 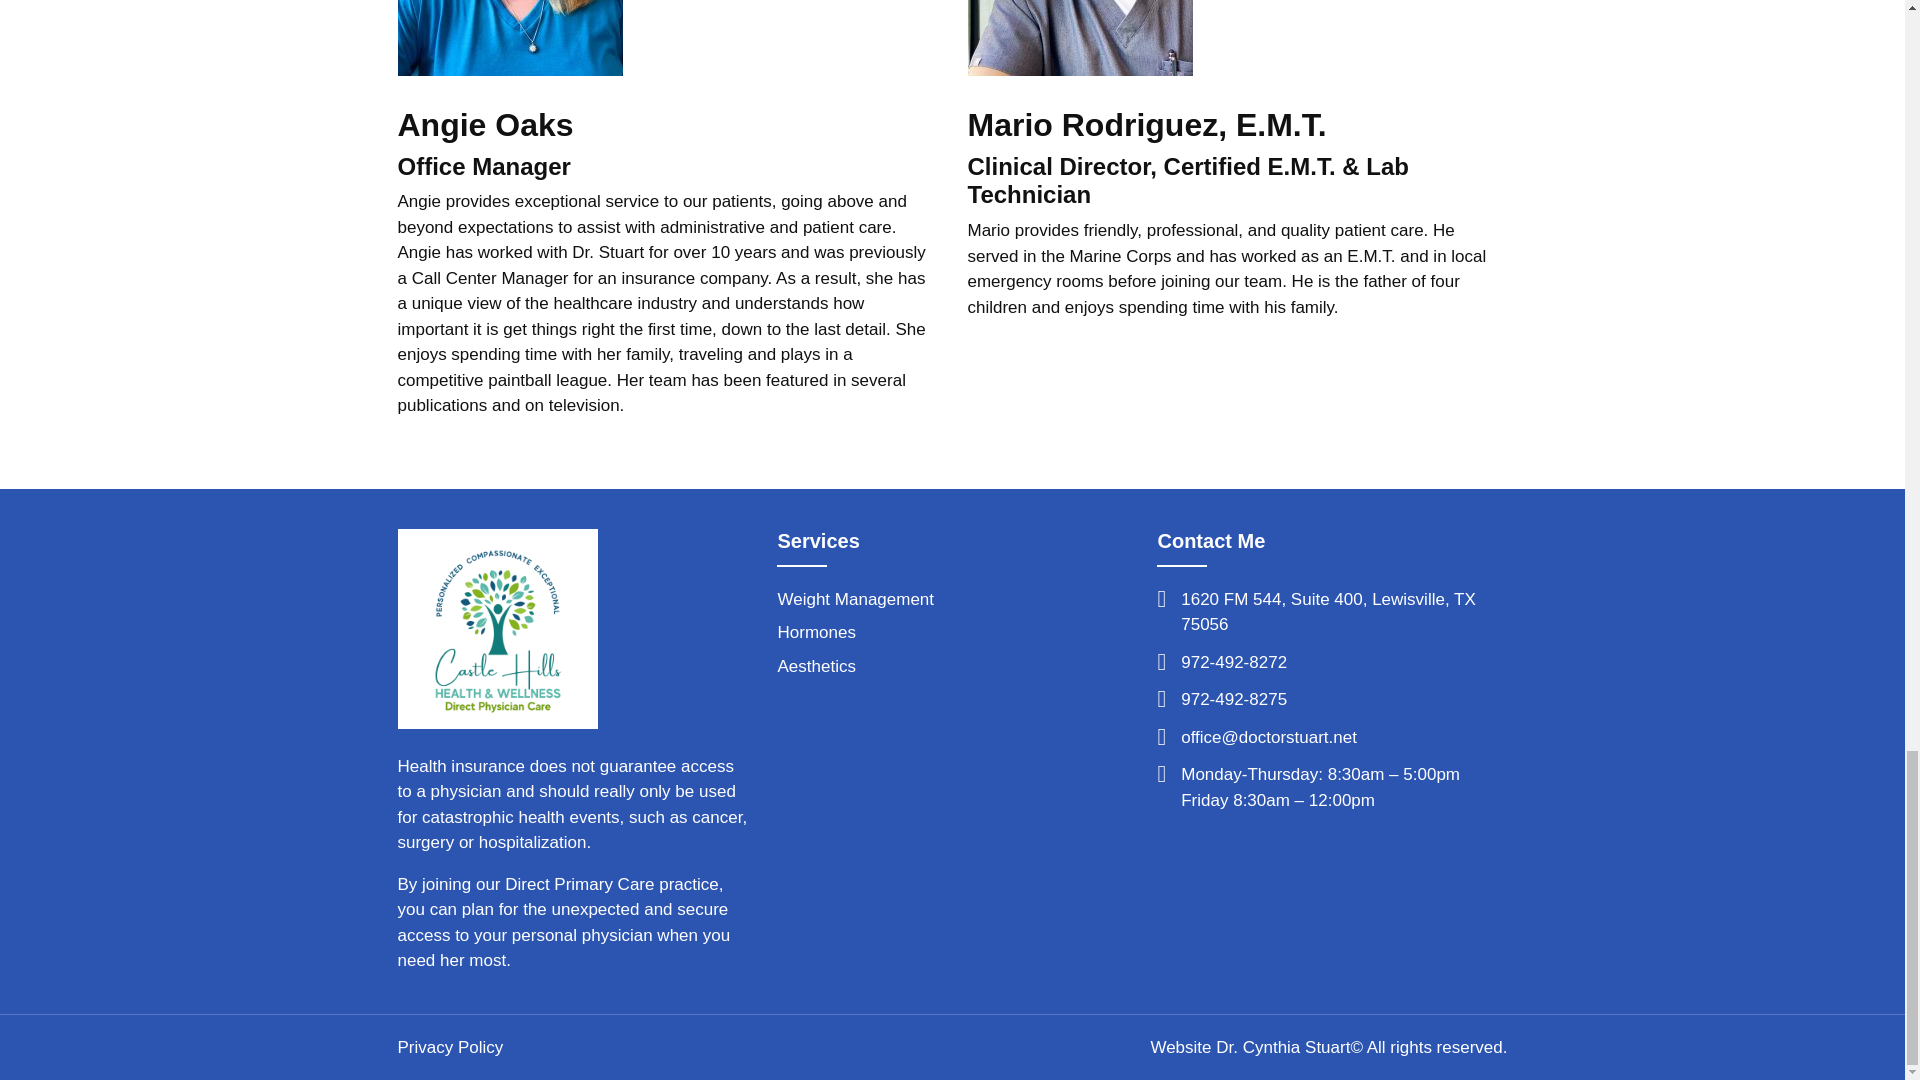 I want to click on Website, so click(x=1180, y=1047).